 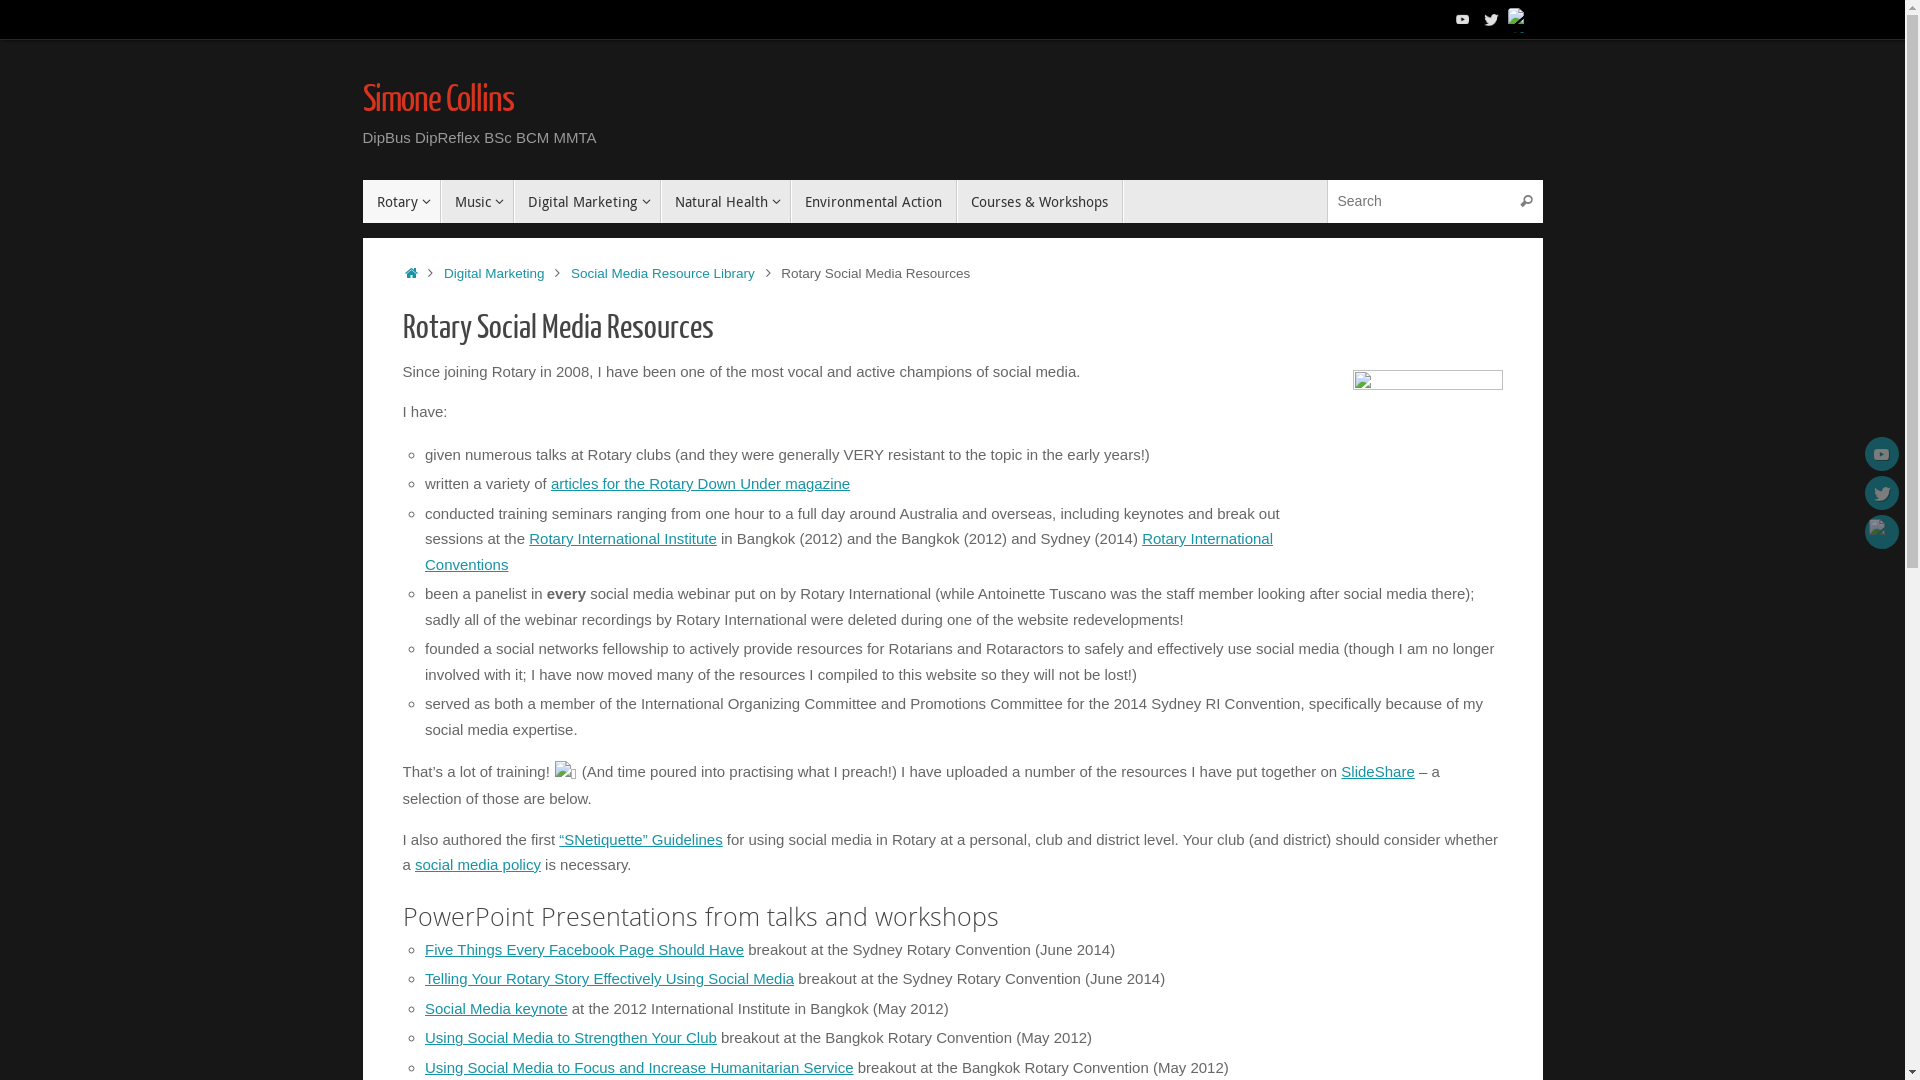 What do you see at coordinates (700, 484) in the screenshot?
I see `articles for the Rotary Down Under magazine` at bounding box center [700, 484].